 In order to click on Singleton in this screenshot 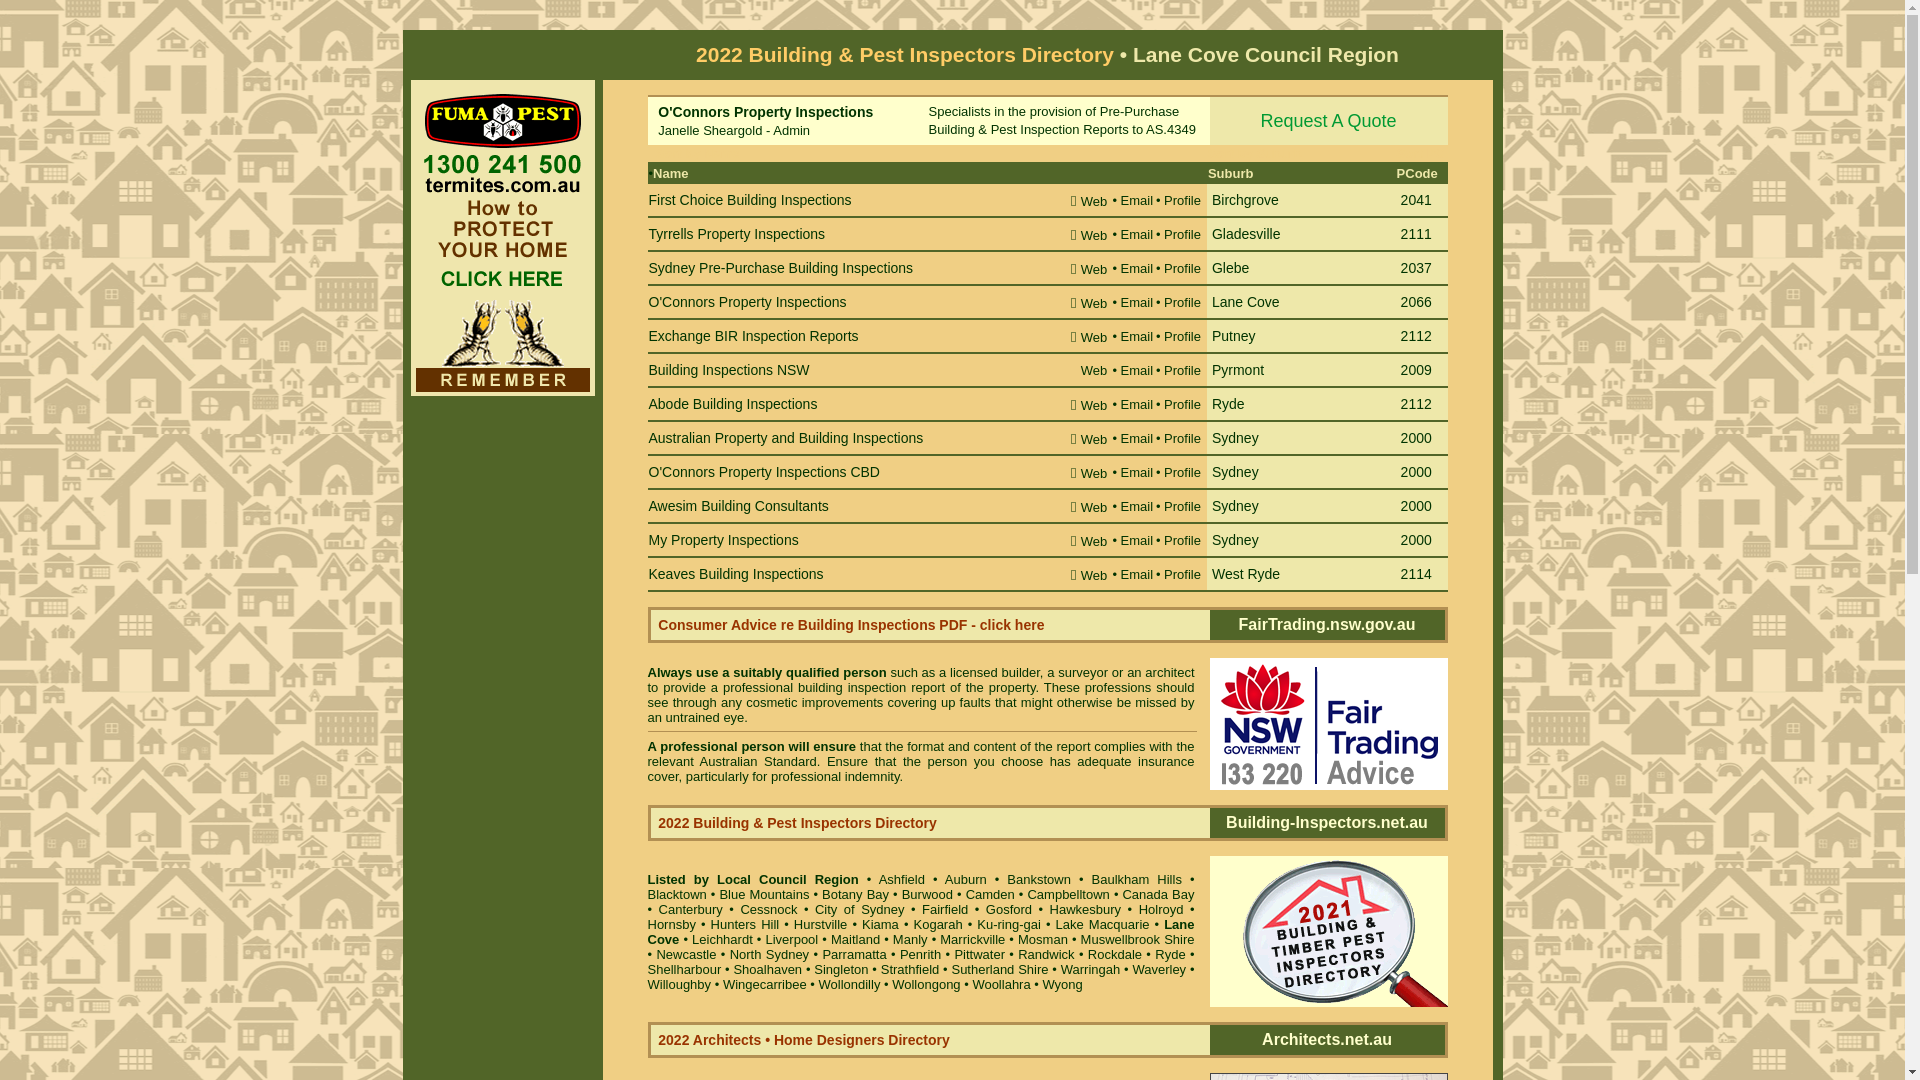, I will do `click(841, 970)`.